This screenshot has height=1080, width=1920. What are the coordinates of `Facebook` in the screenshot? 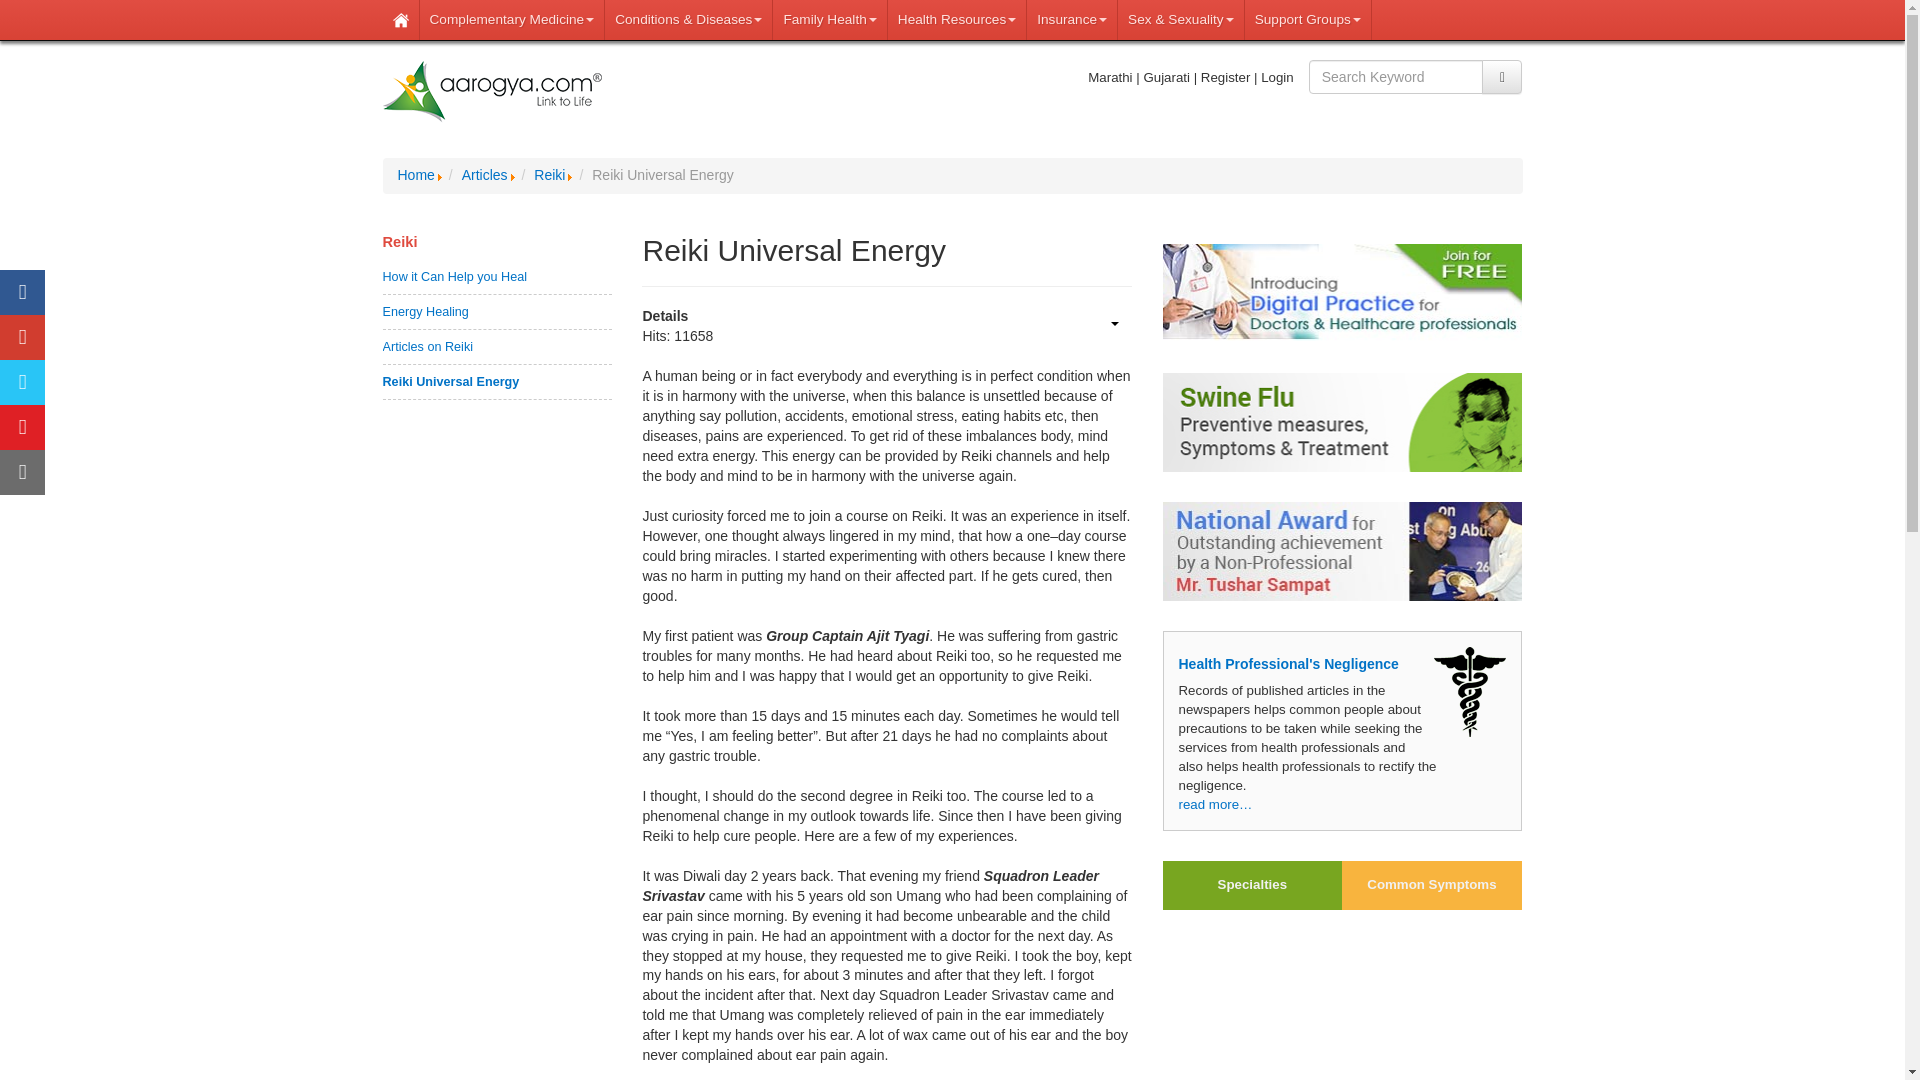 It's located at (22, 292).